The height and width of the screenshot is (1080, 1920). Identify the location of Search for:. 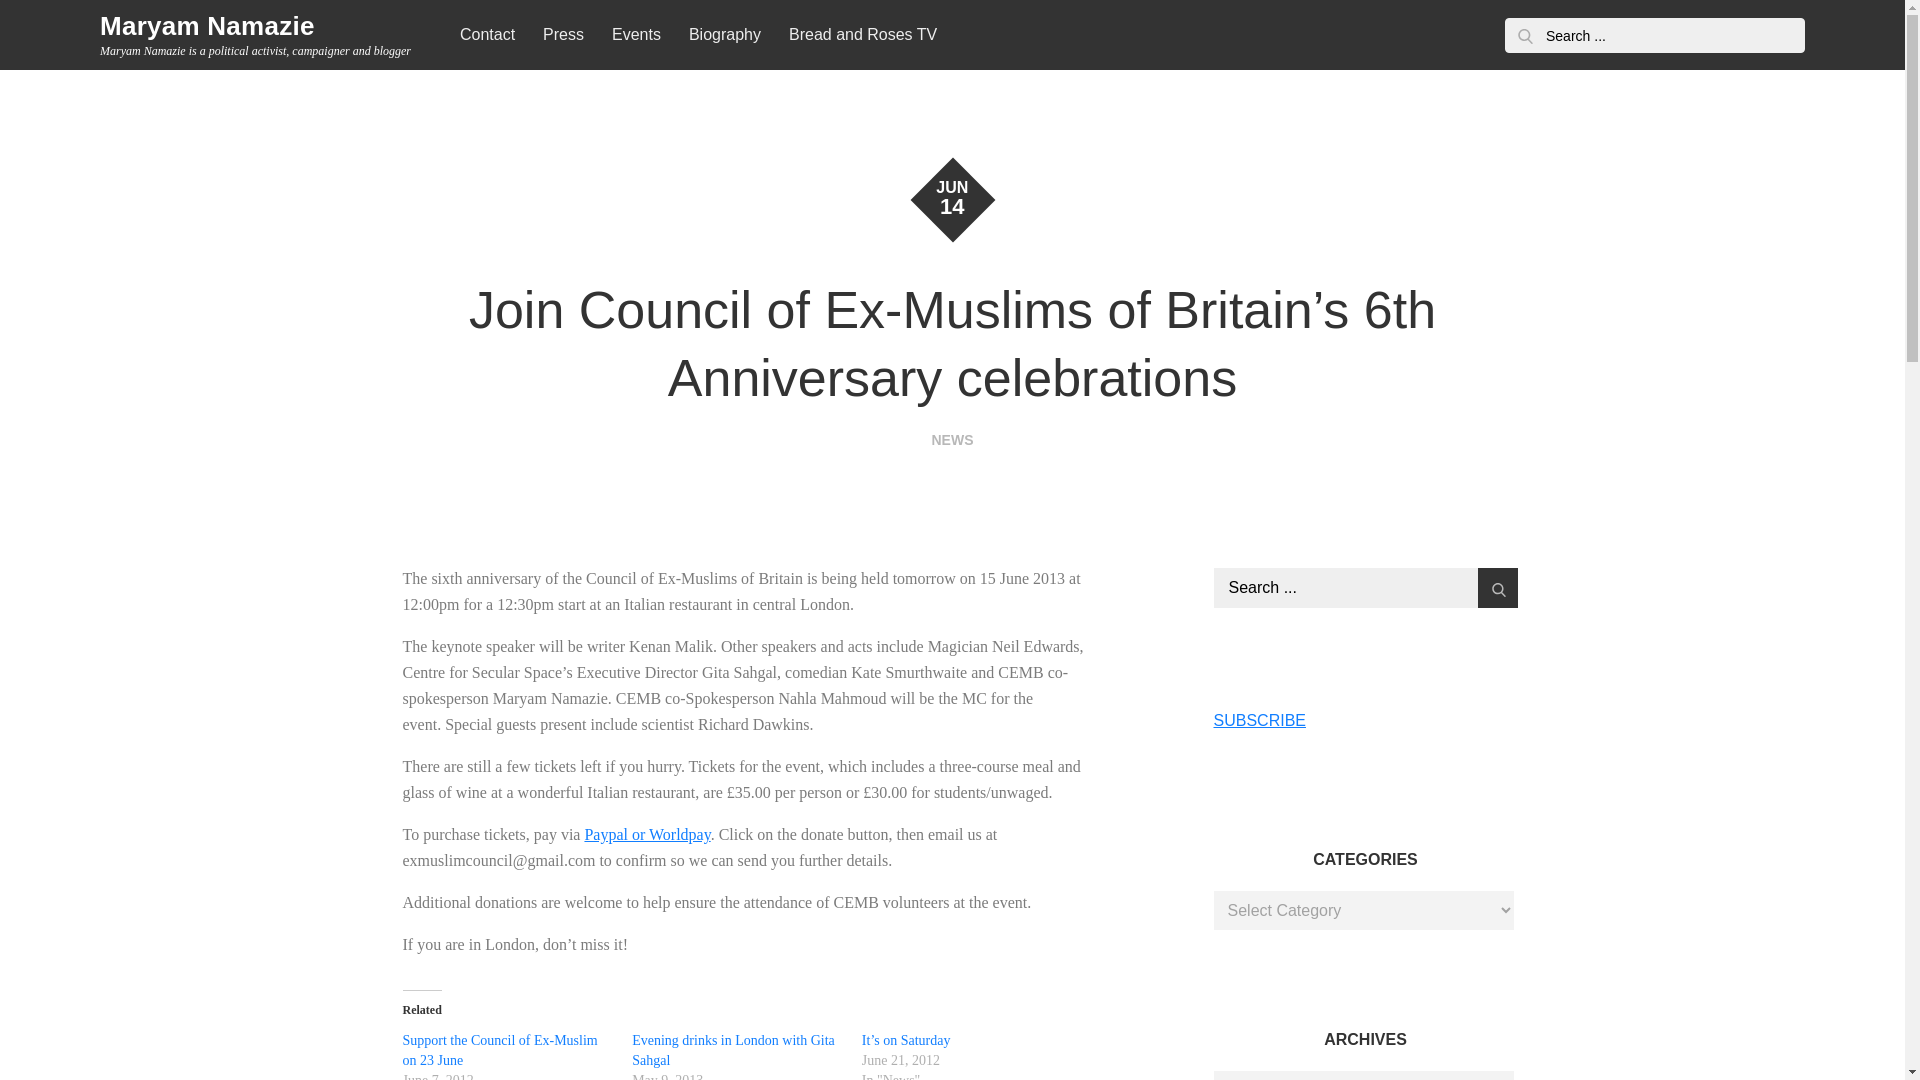
(1366, 588).